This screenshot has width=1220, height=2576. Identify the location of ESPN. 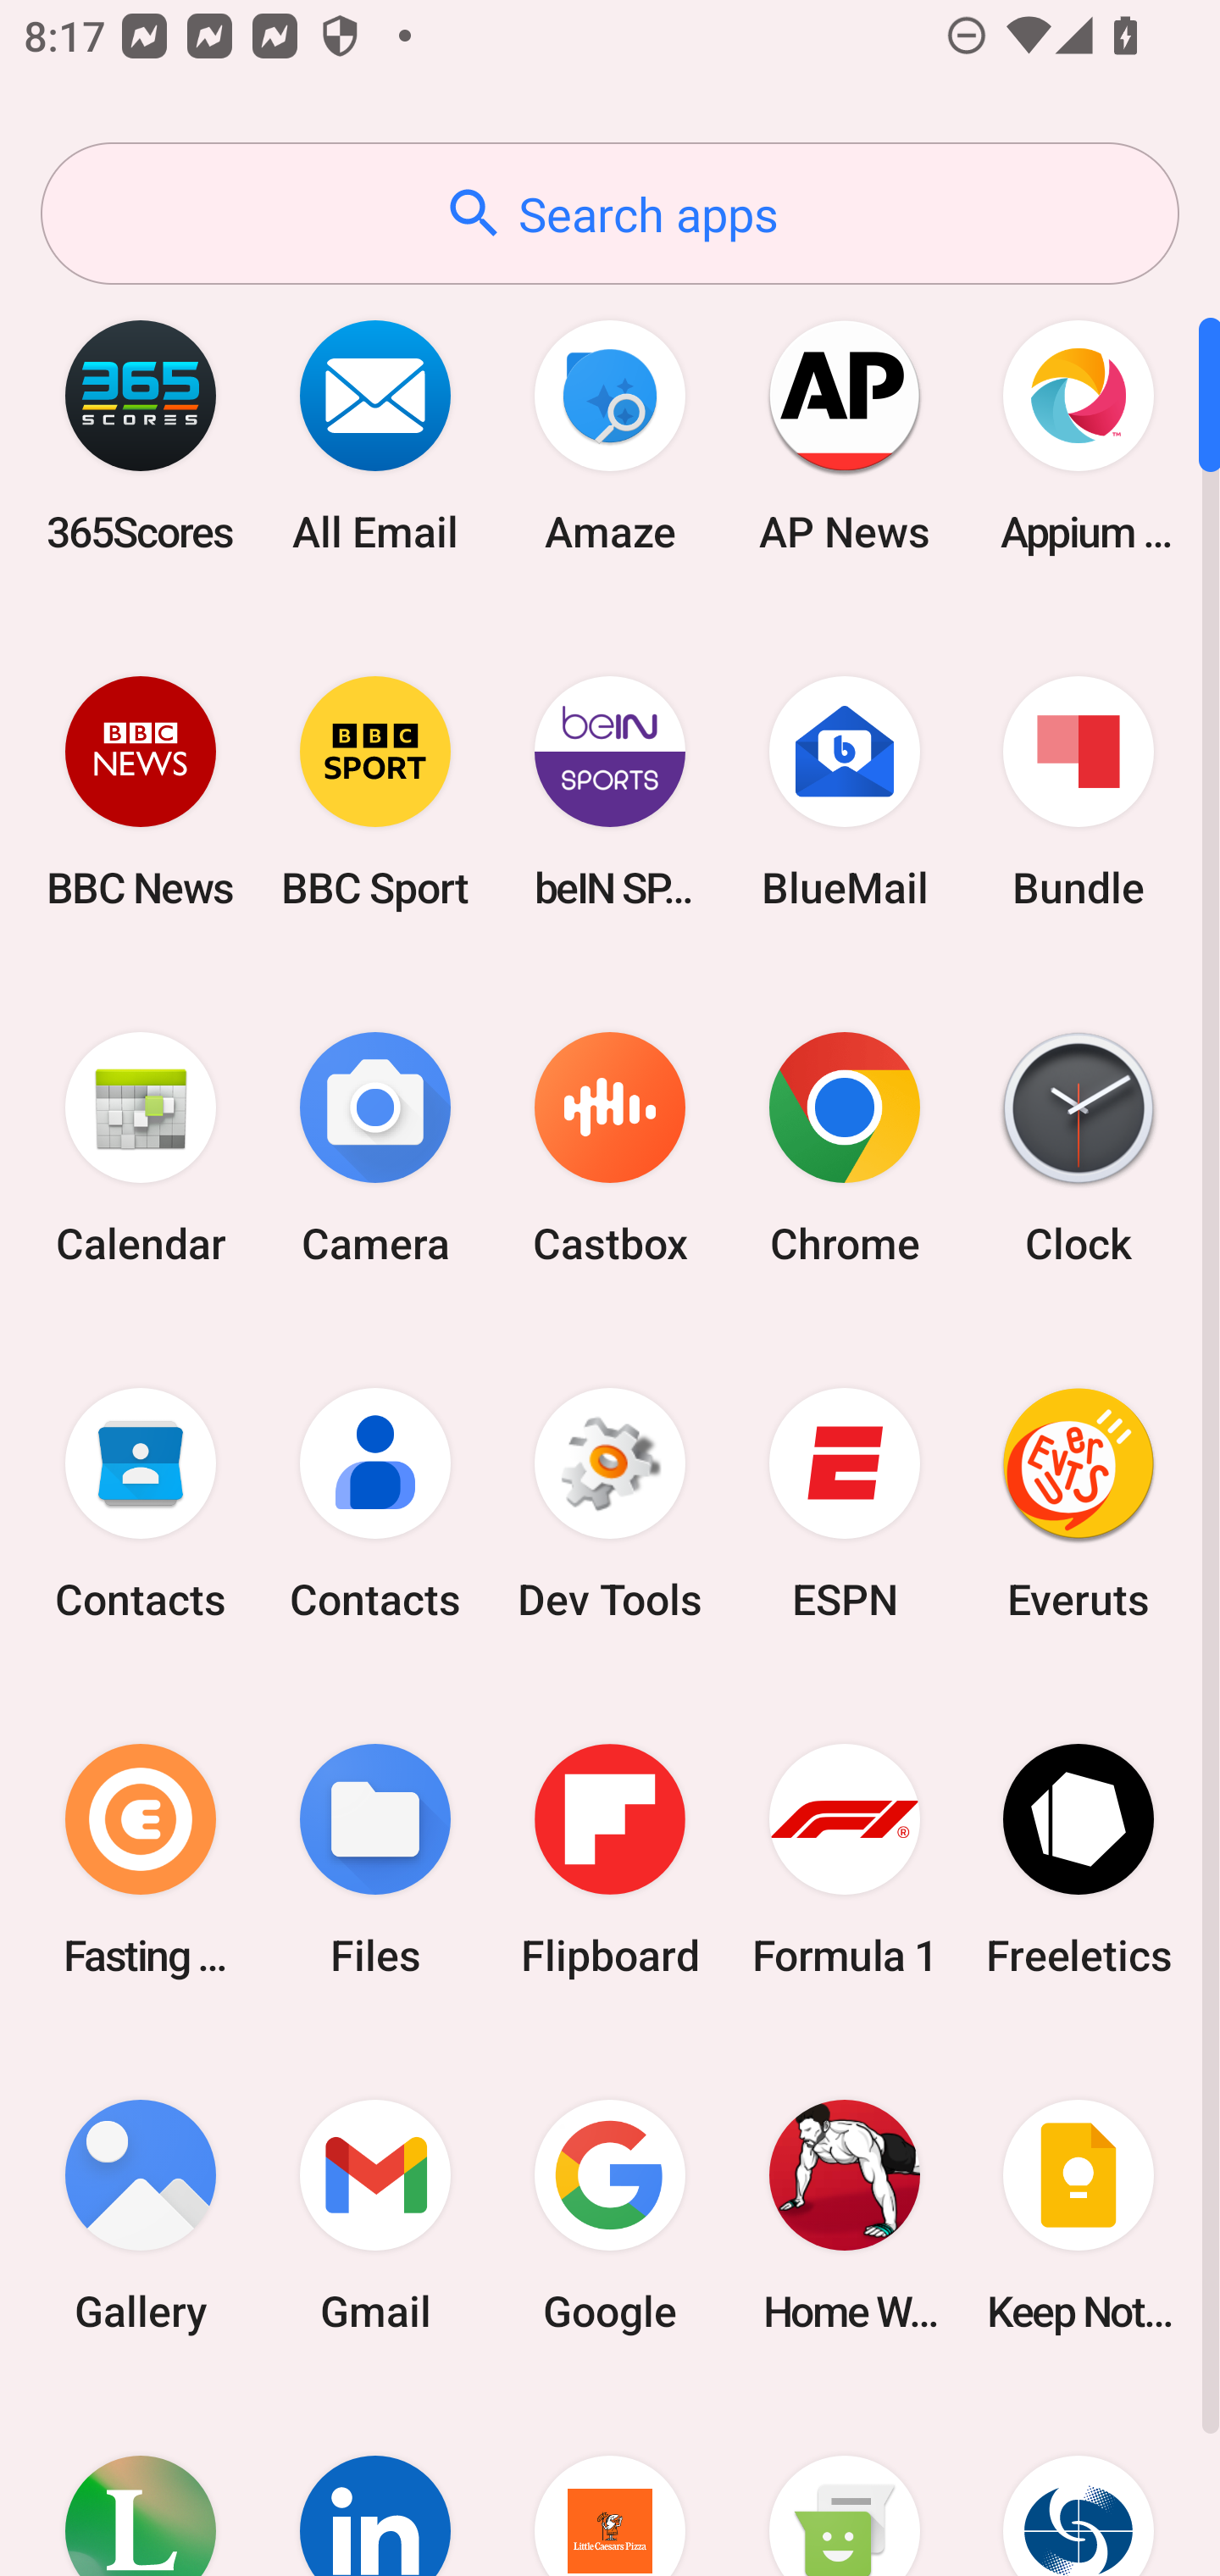
(844, 1504).